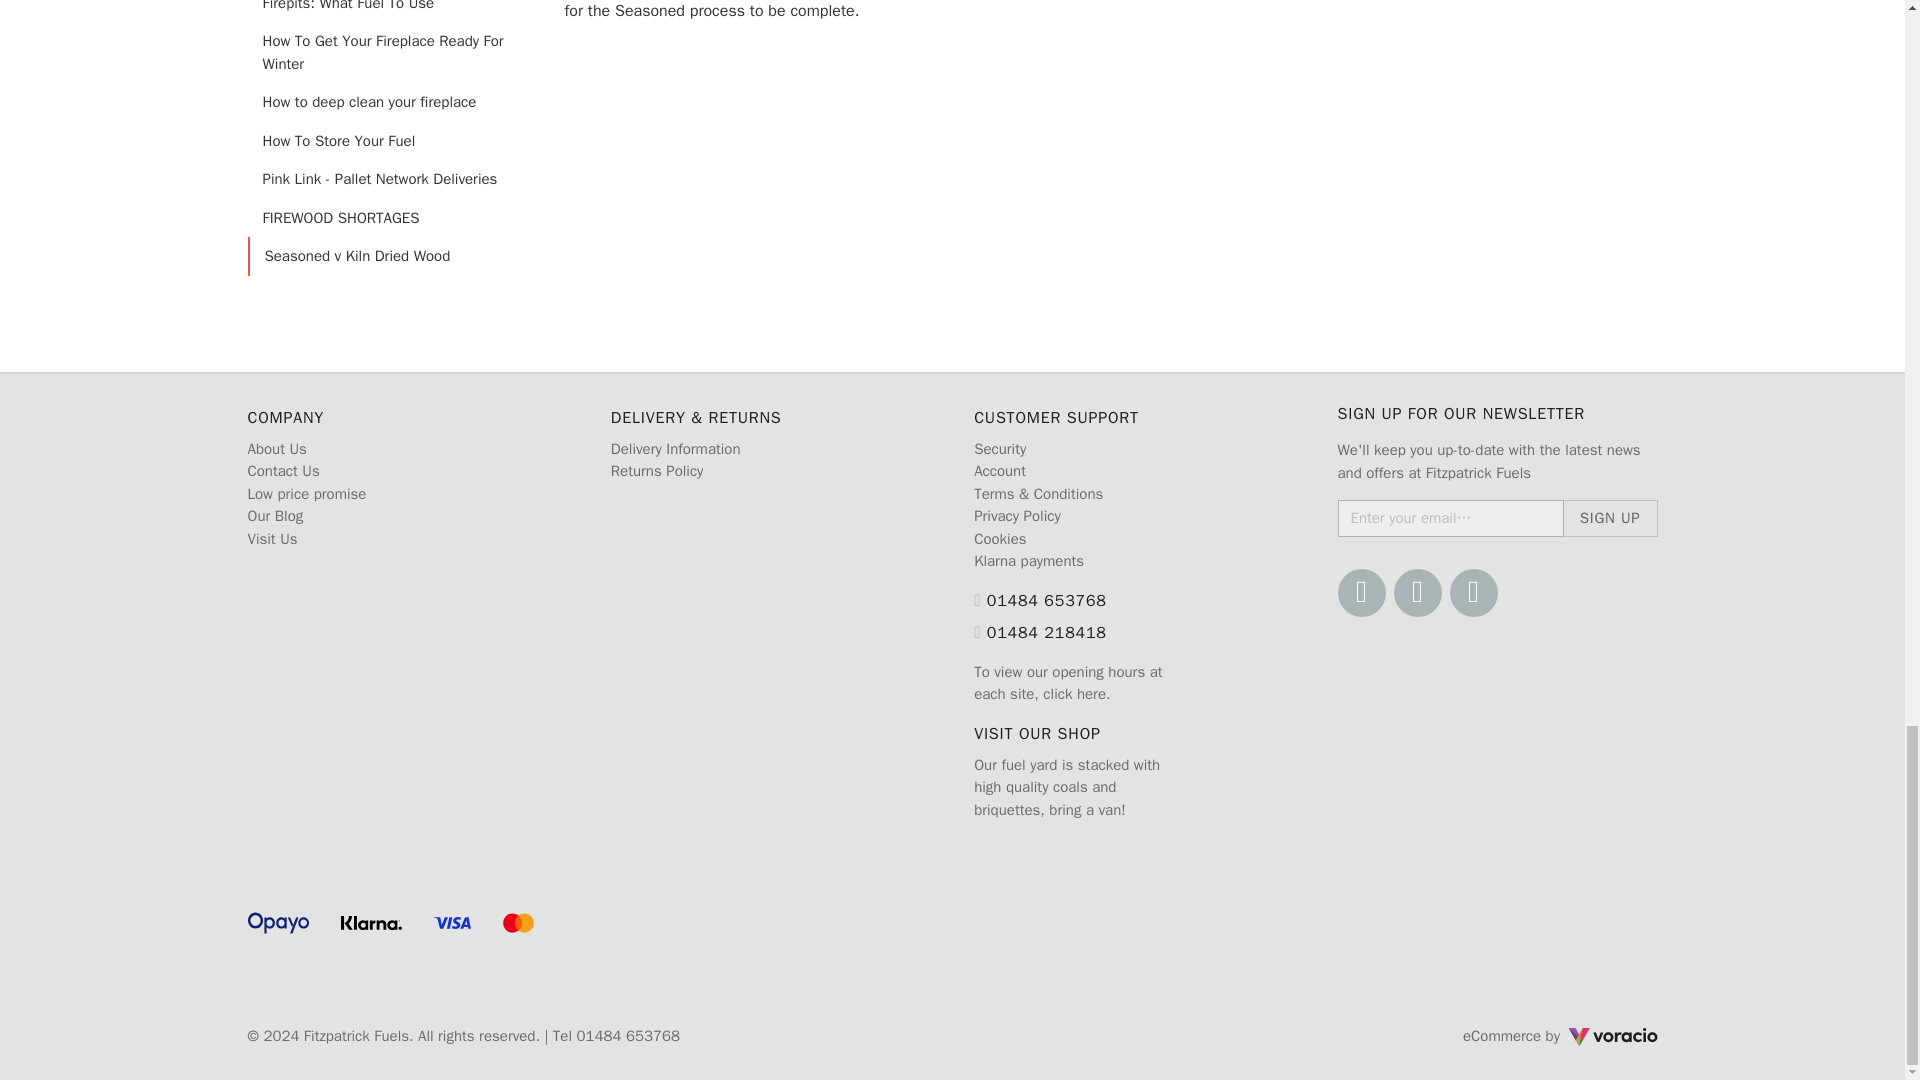 The width and height of the screenshot is (1920, 1080). What do you see at coordinates (371, 923) in the screenshot?
I see `Klarna` at bounding box center [371, 923].